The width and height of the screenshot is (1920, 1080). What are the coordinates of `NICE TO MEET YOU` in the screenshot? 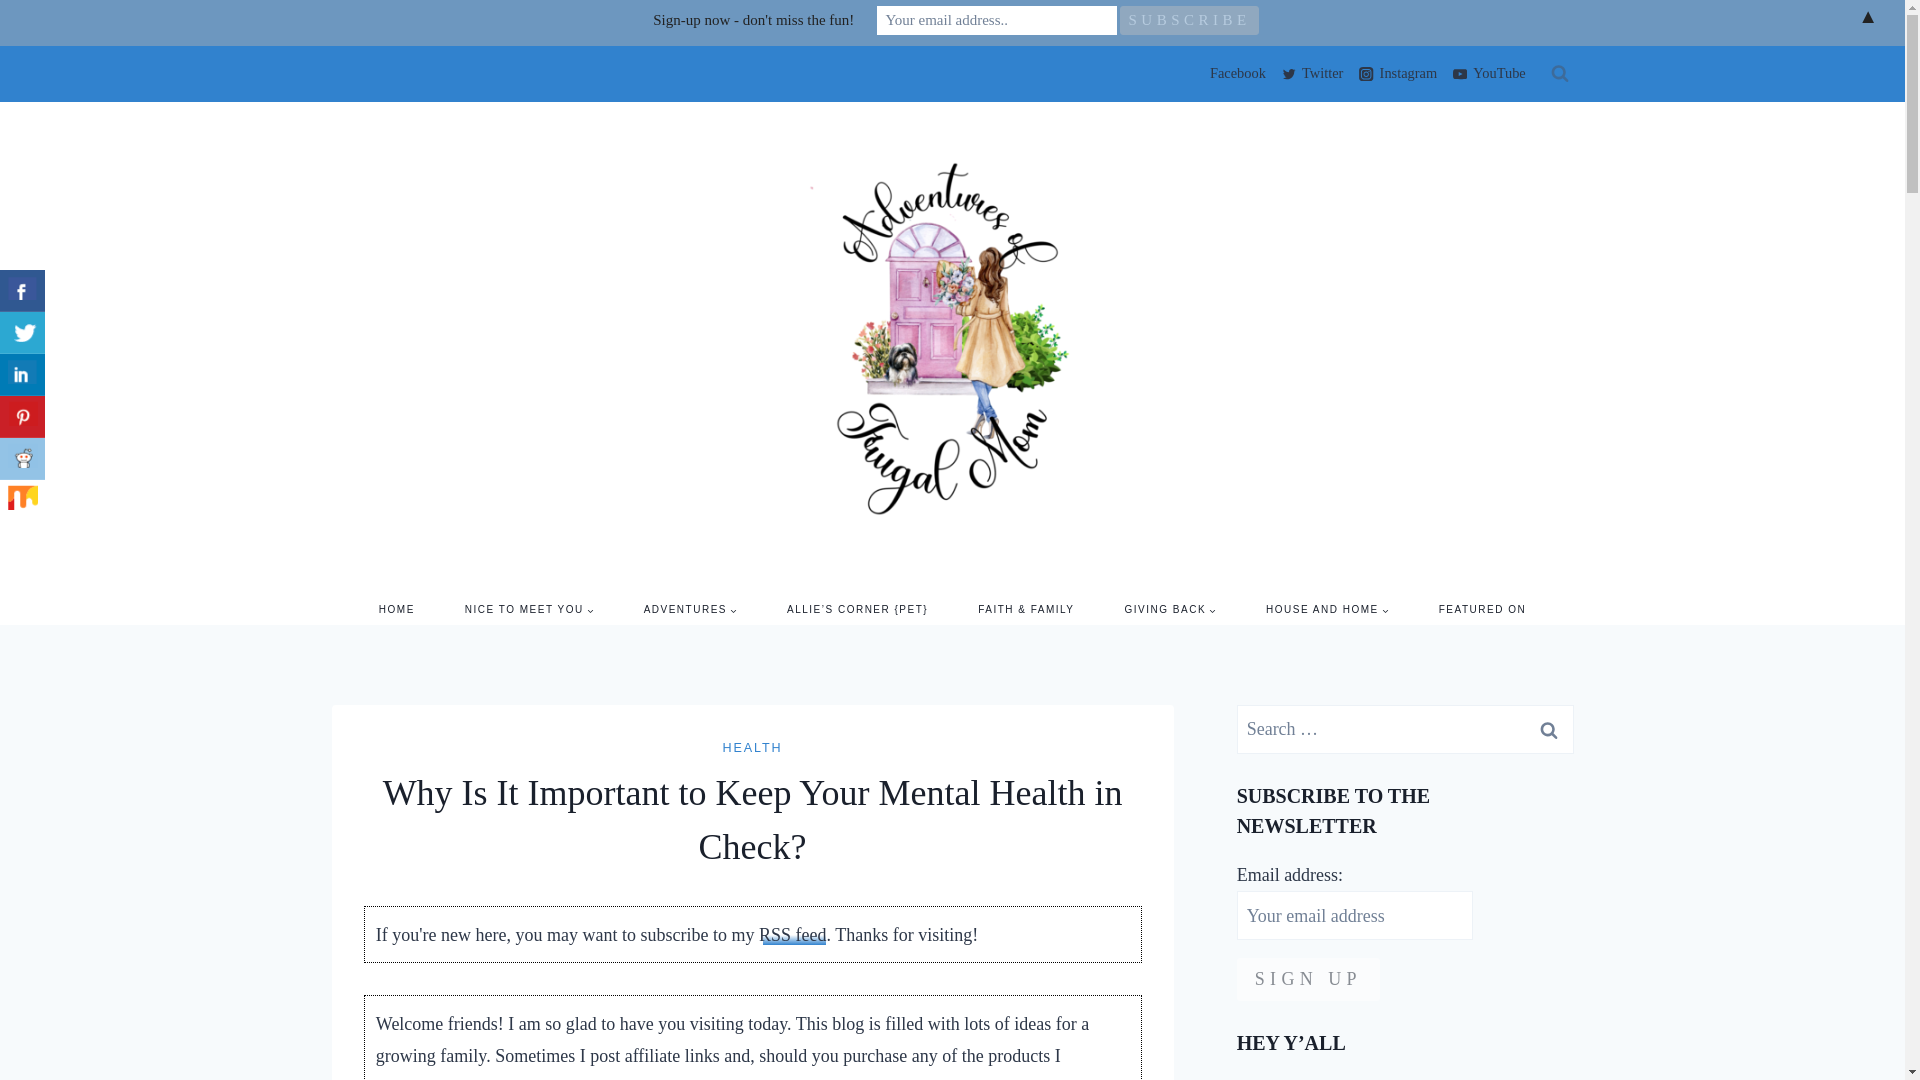 It's located at (528, 610).